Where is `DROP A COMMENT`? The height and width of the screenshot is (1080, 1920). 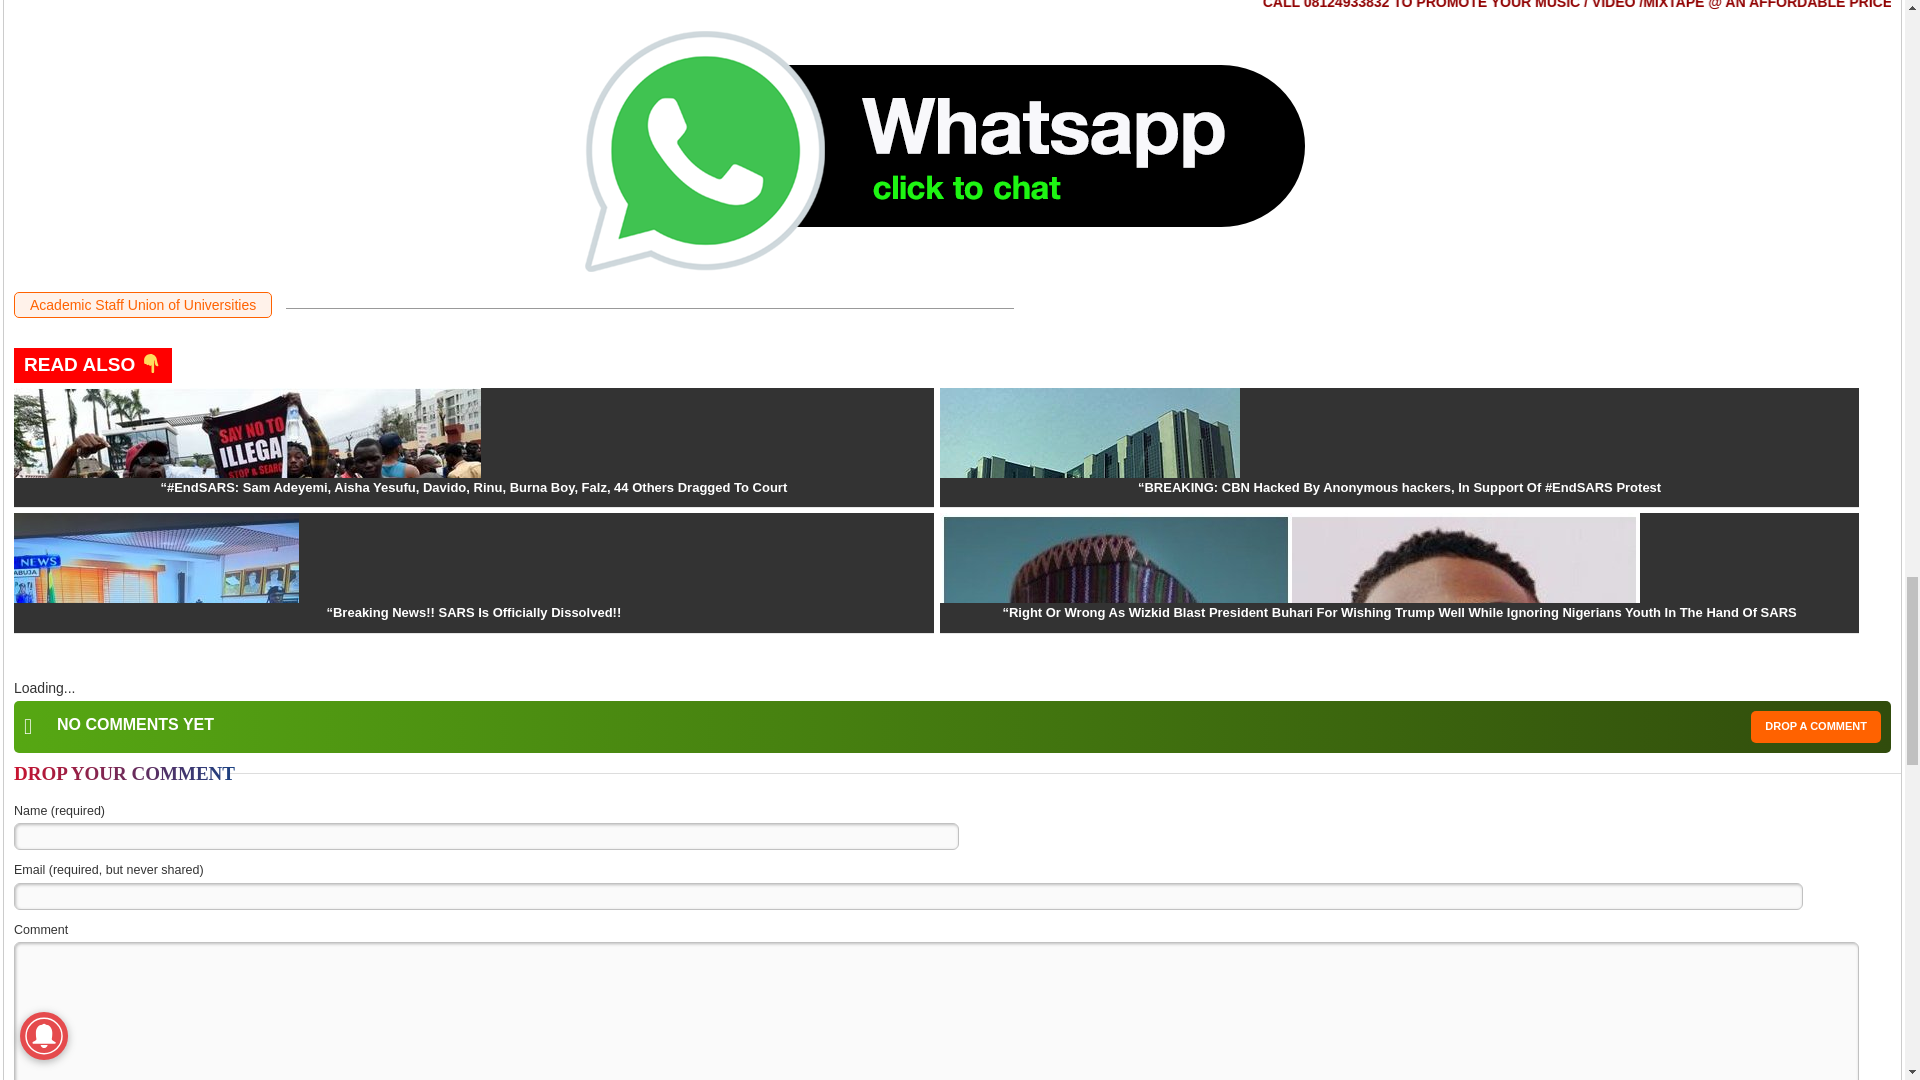 DROP A COMMENT is located at coordinates (1816, 726).